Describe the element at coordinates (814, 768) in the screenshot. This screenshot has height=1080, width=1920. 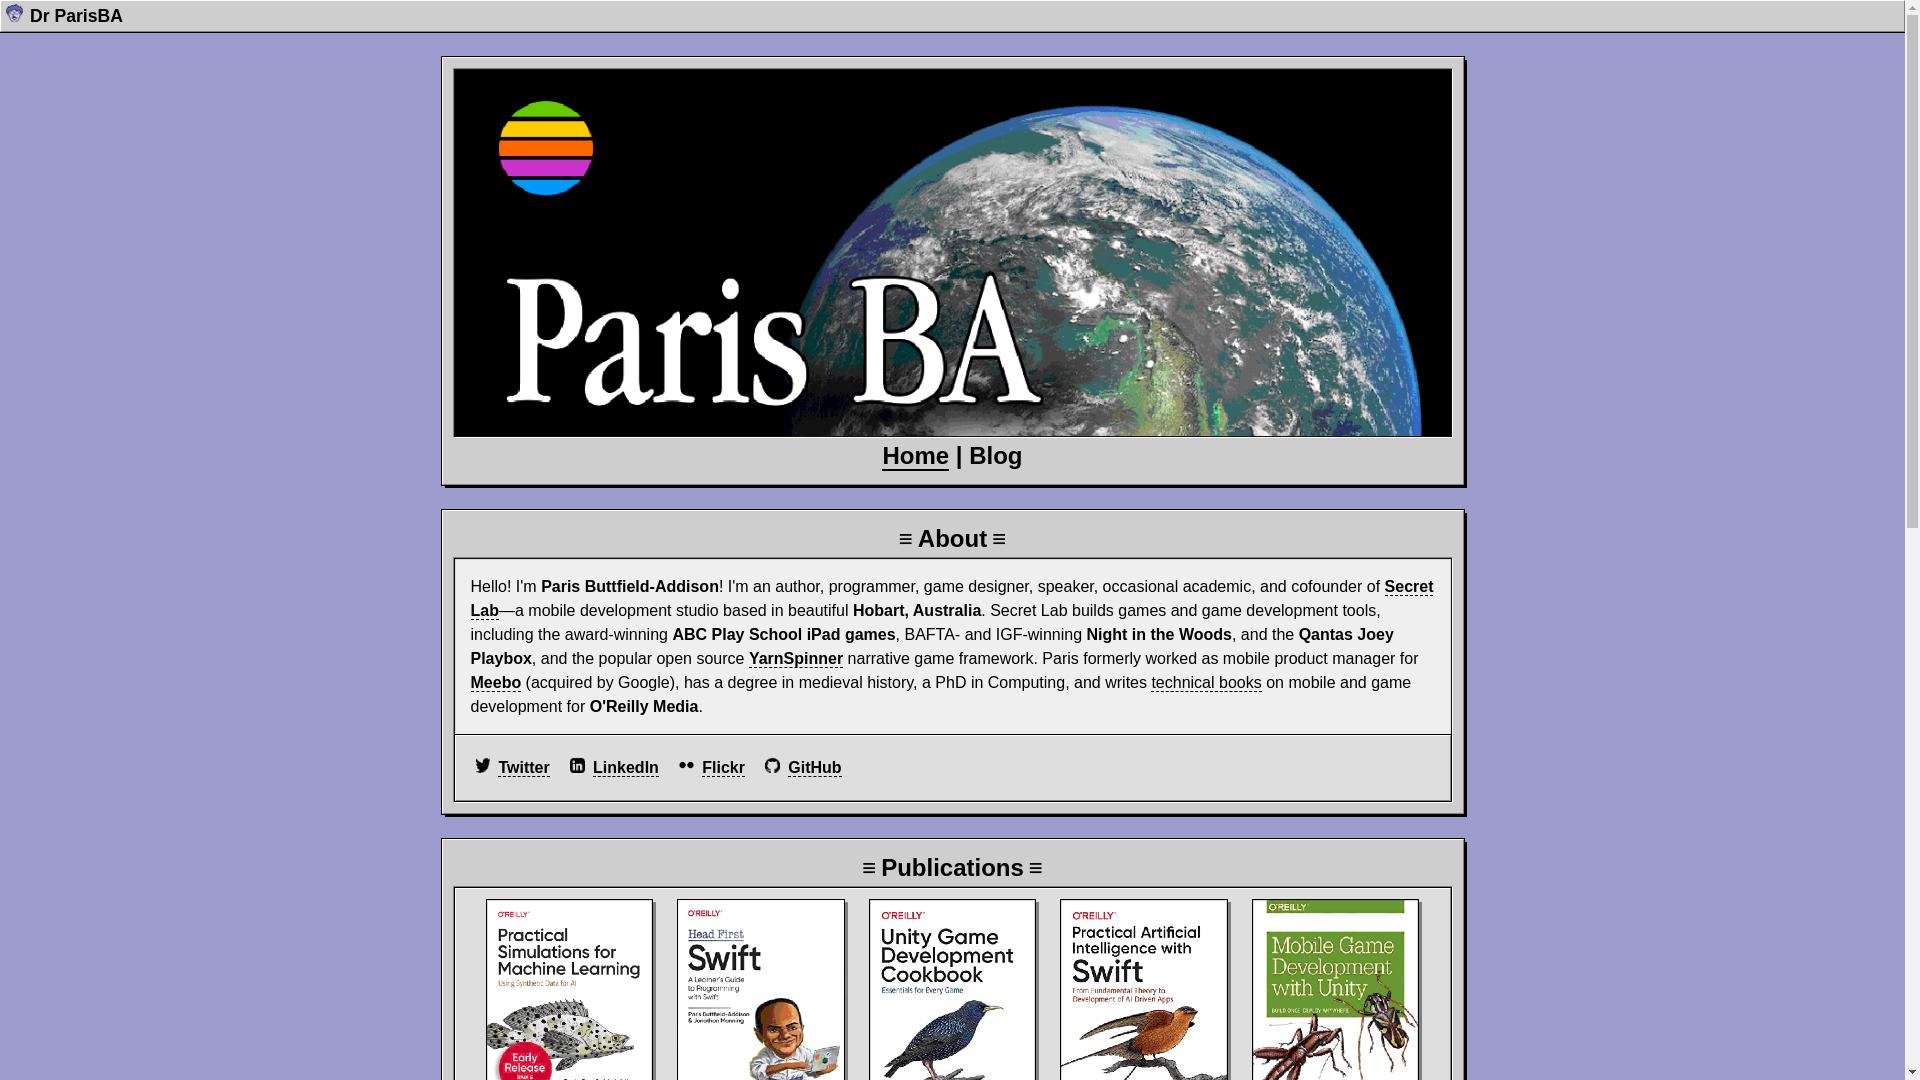
I see `GitHub` at that location.